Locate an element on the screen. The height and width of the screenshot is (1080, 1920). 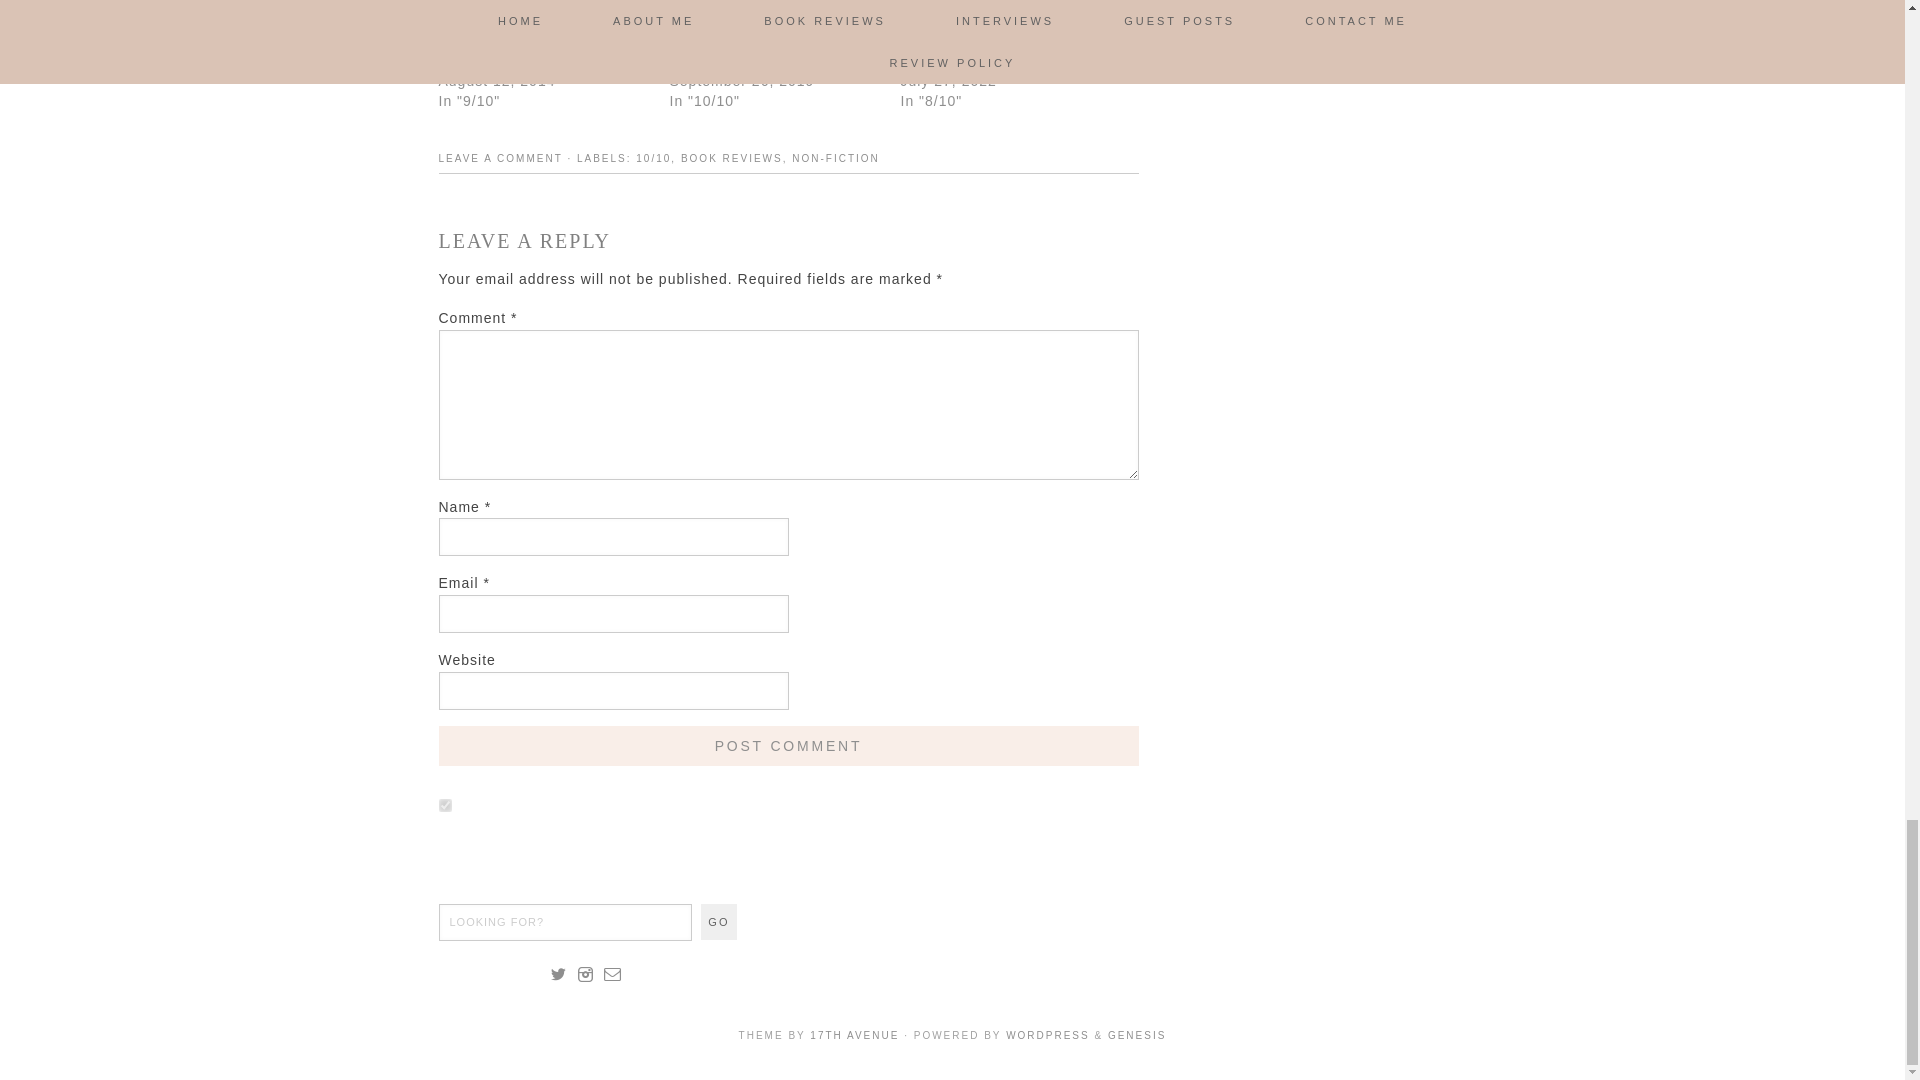
BOOK REVIEWS is located at coordinates (732, 158).